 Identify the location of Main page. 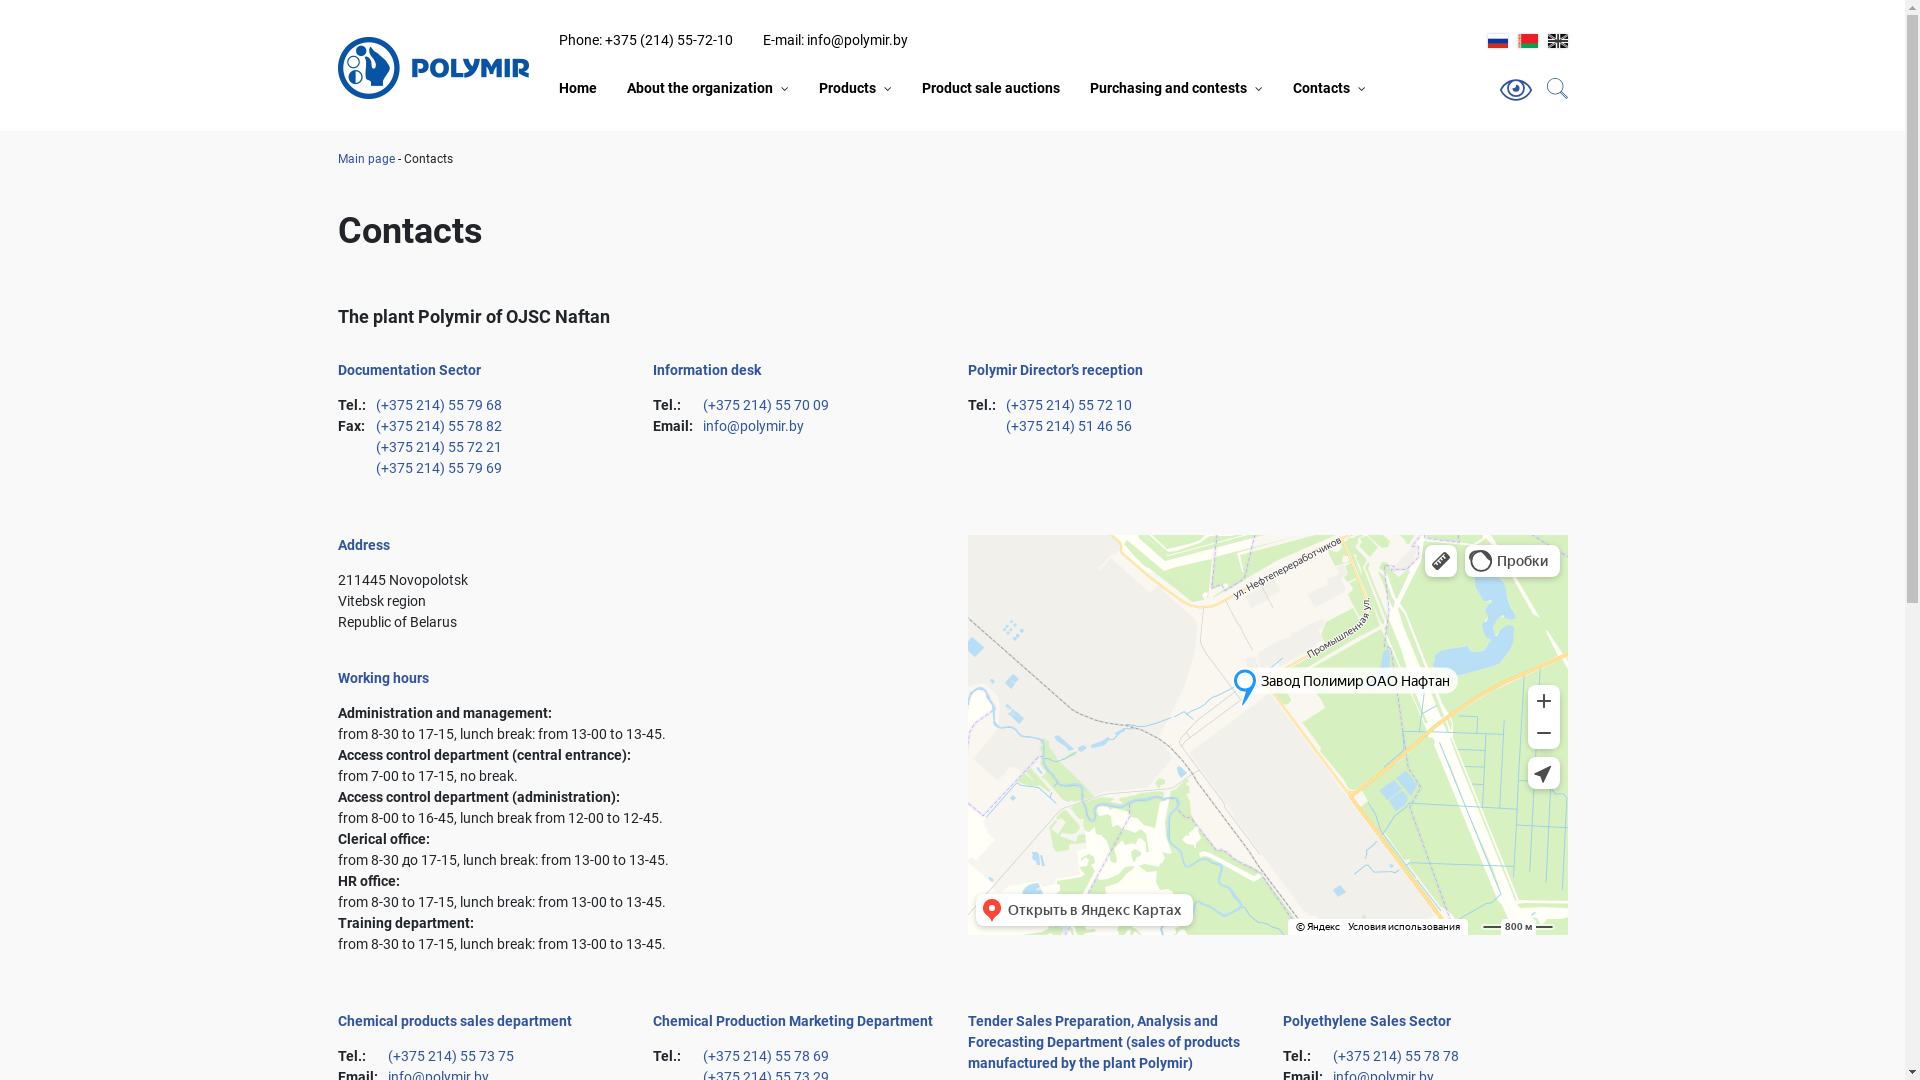
(366, 159).